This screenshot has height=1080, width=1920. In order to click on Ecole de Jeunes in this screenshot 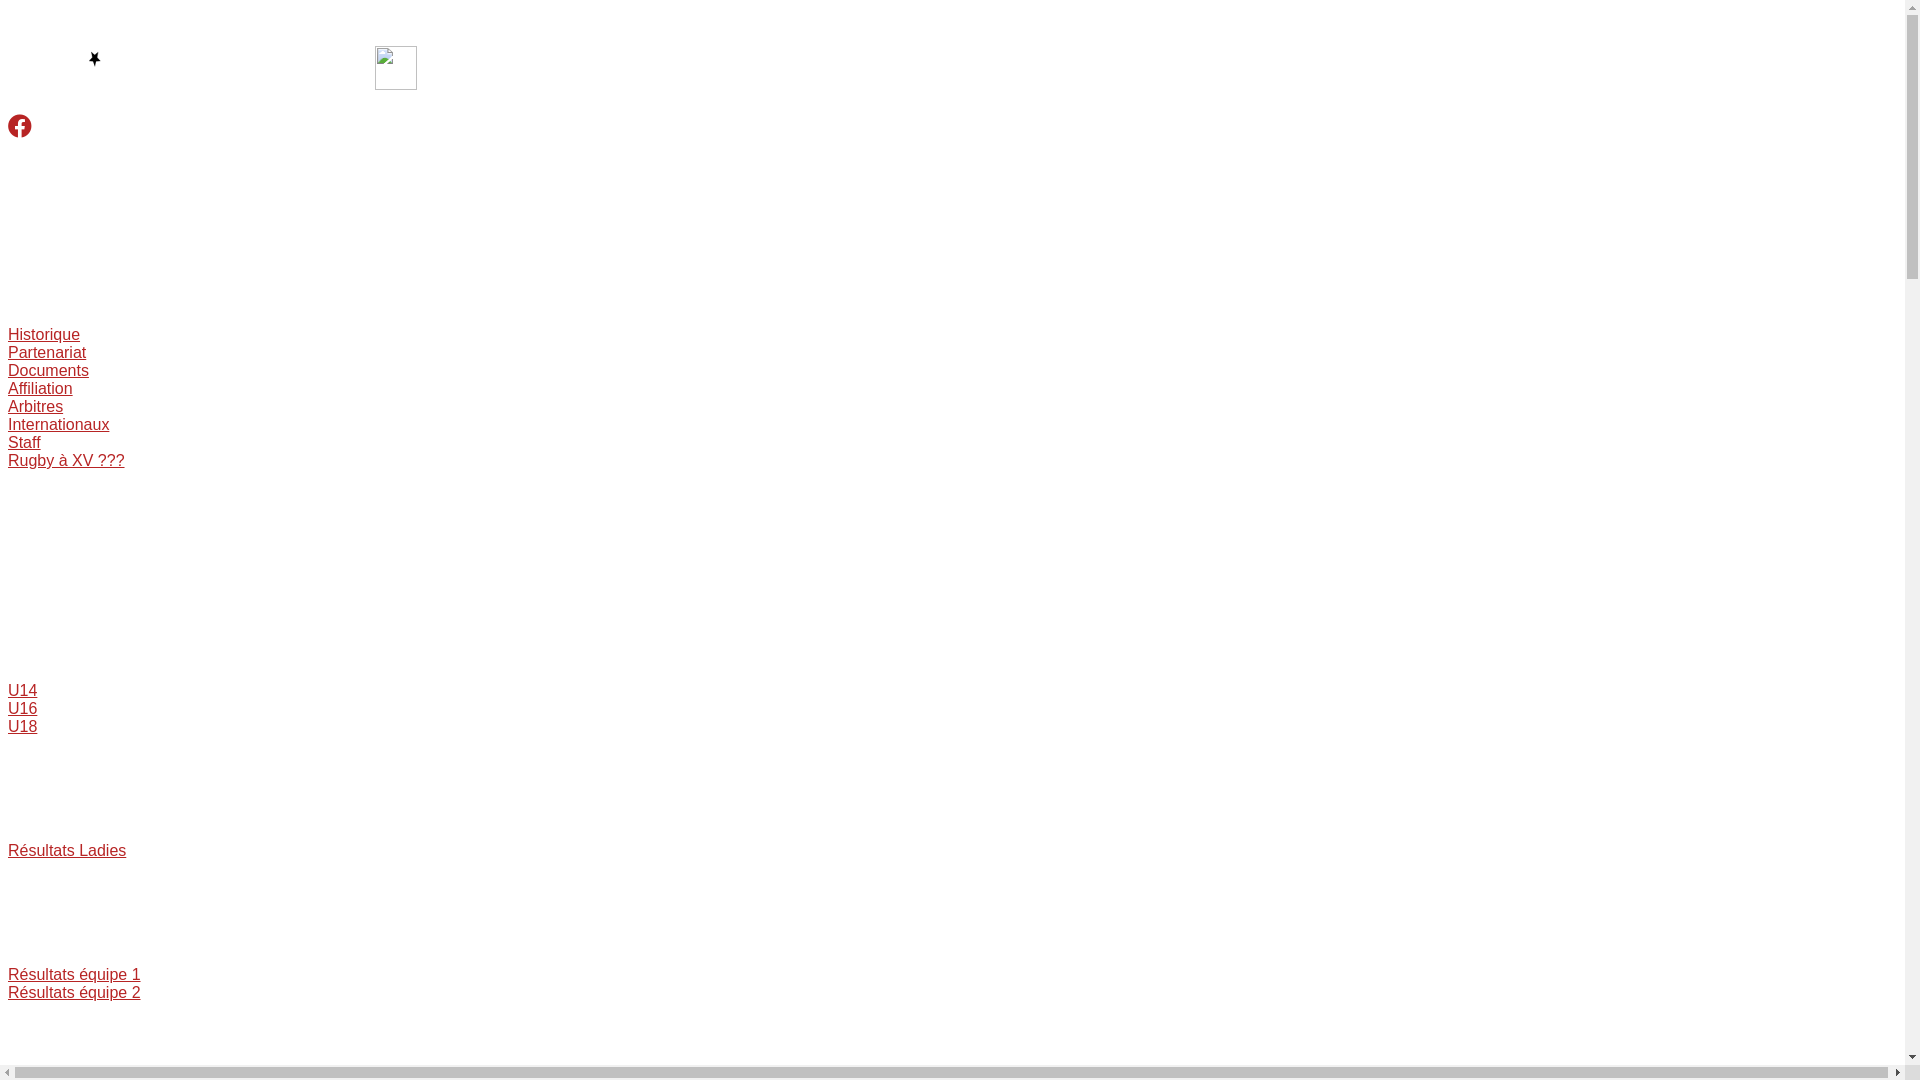, I will do `click(64, 522)`.